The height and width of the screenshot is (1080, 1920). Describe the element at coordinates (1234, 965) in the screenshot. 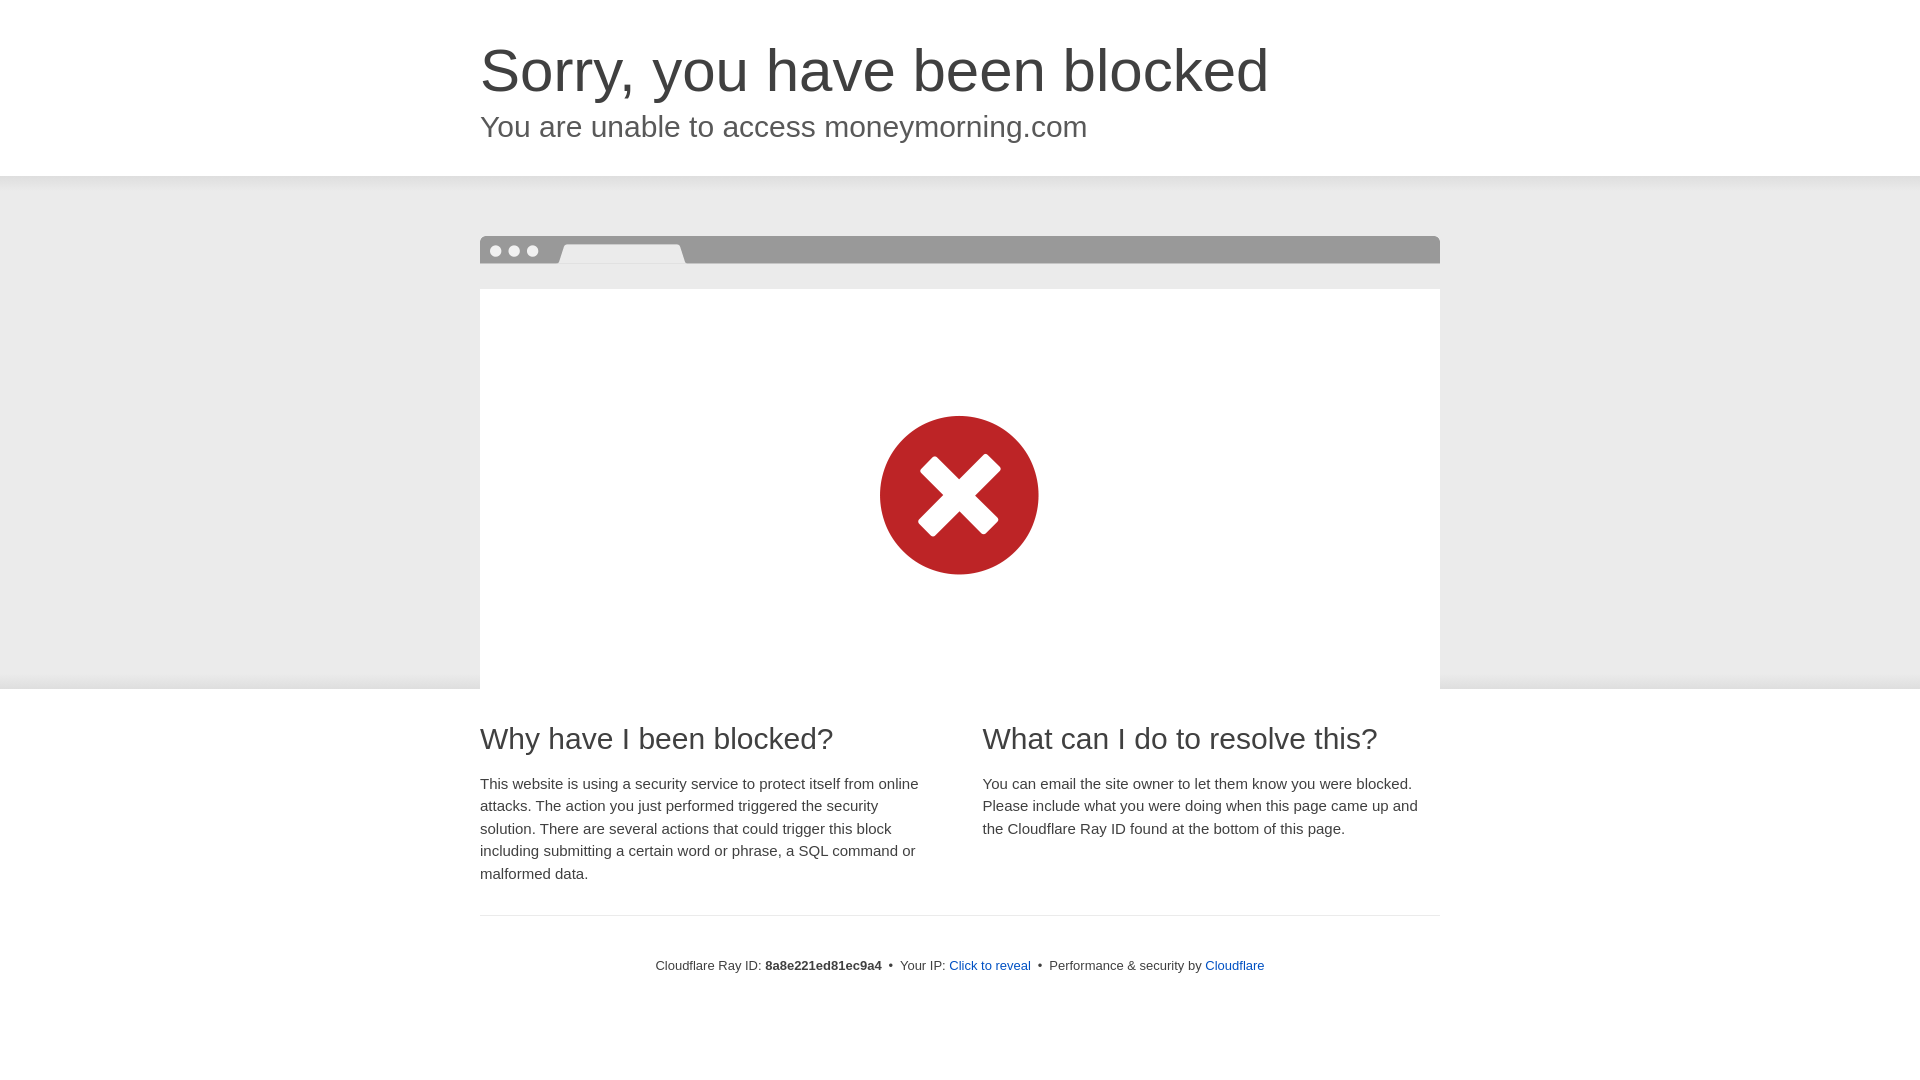

I see `Cloudflare` at that location.